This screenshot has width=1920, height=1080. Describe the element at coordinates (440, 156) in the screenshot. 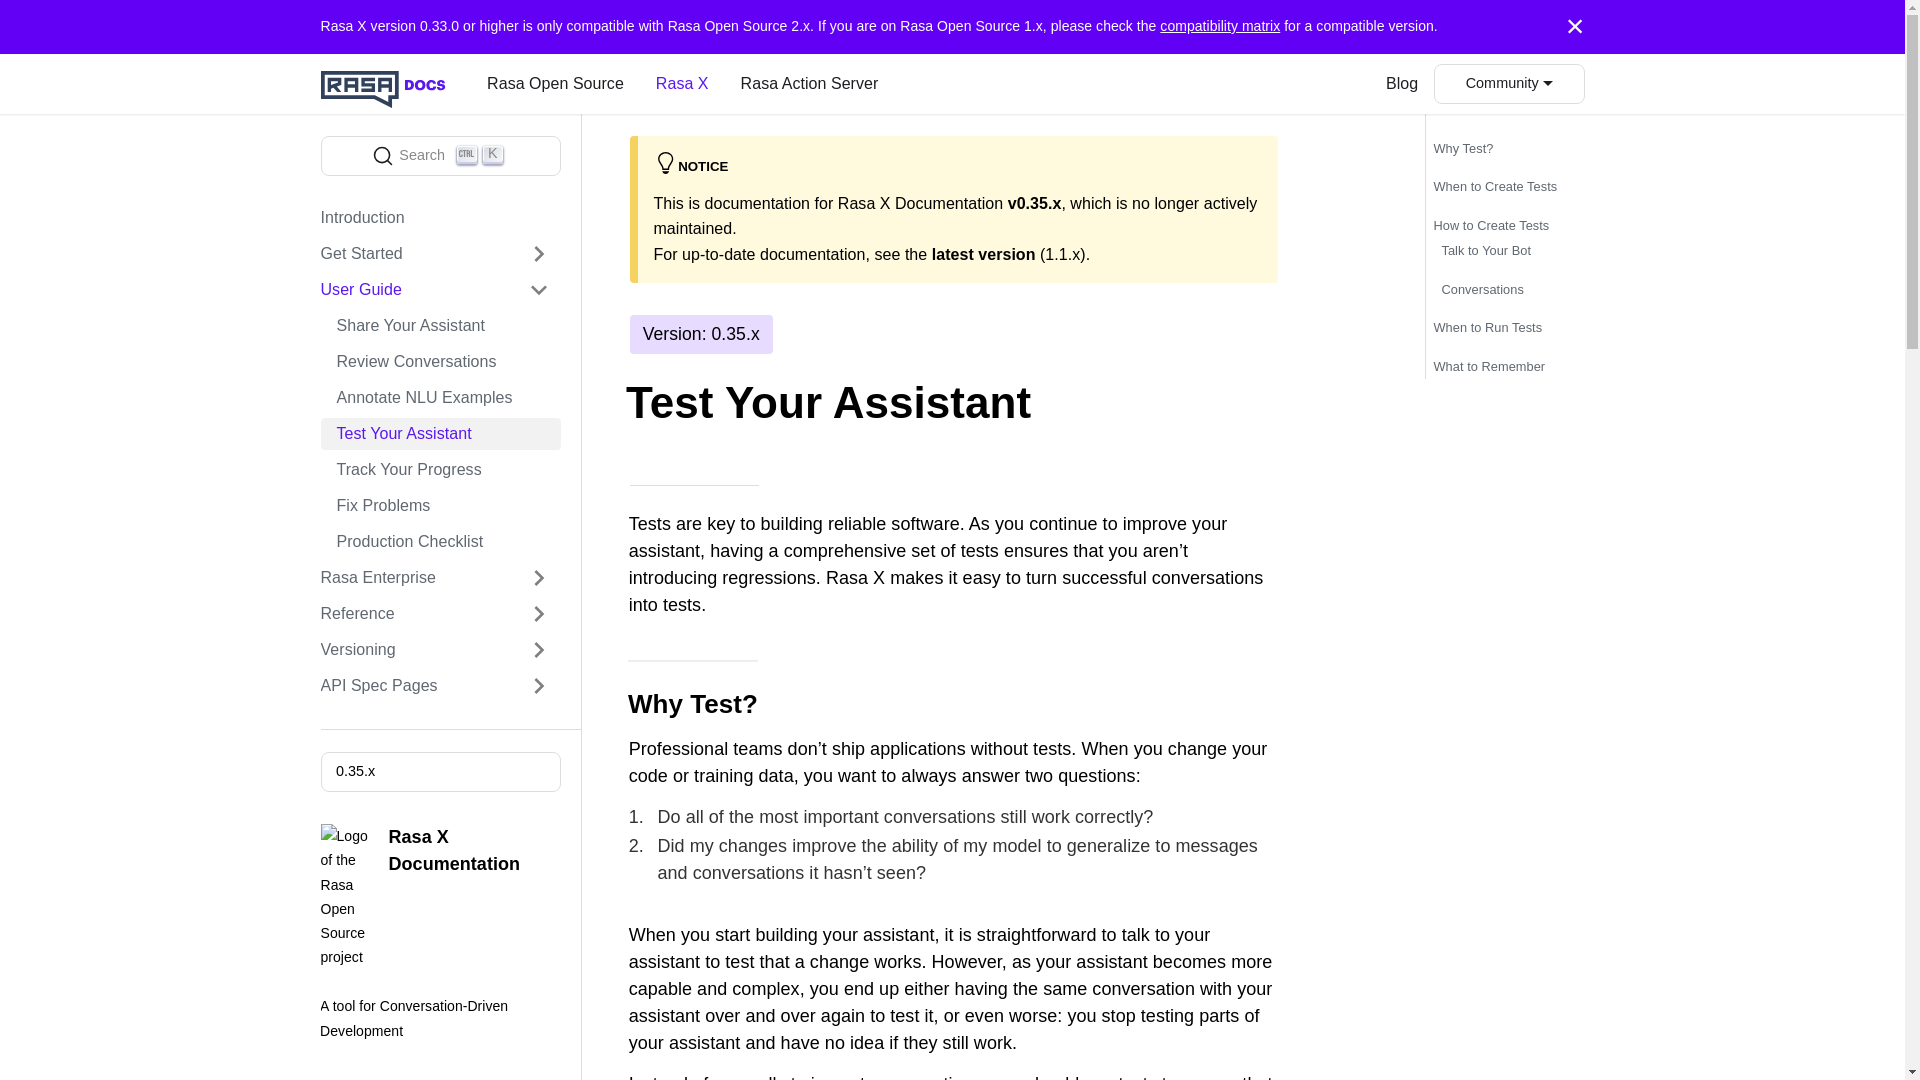

I see `Rasa Action Server` at that location.